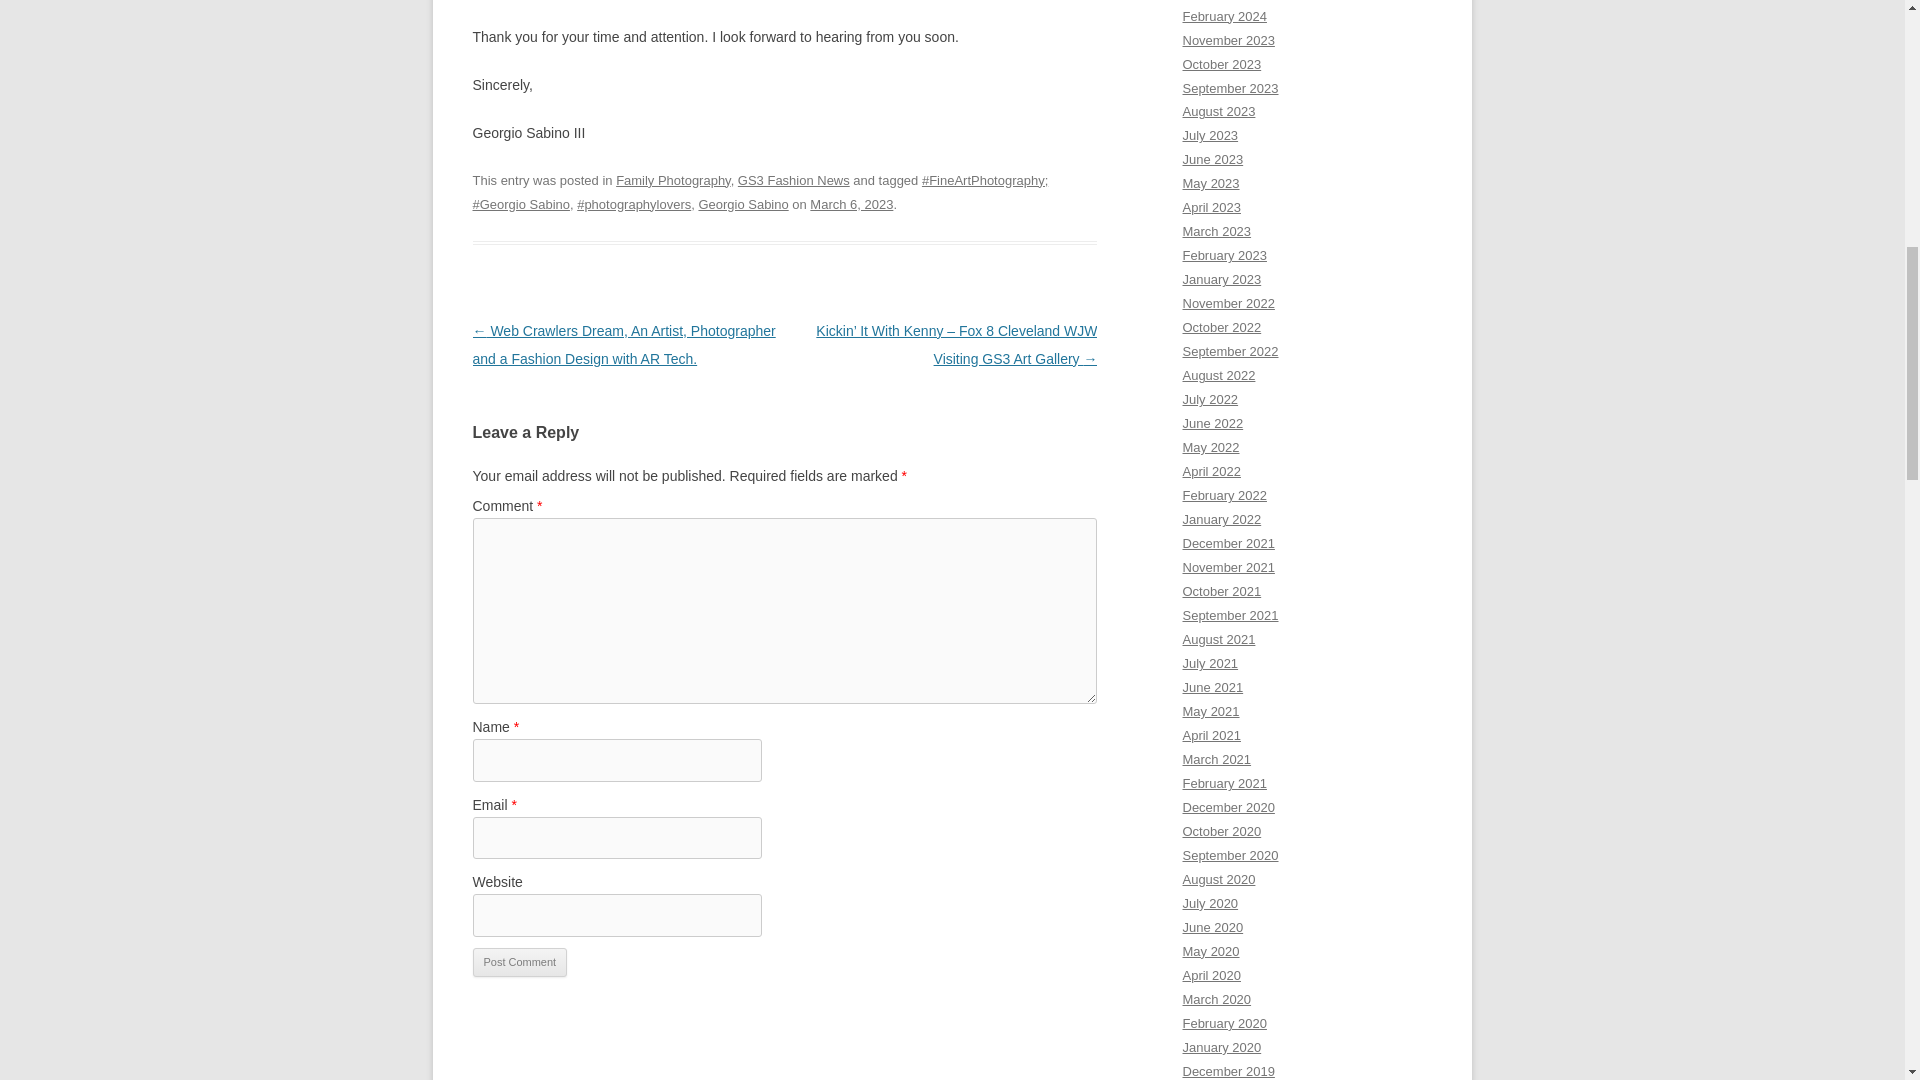  Describe the element at coordinates (674, 180) in the screenshot. I see `Family Photography` at that location.